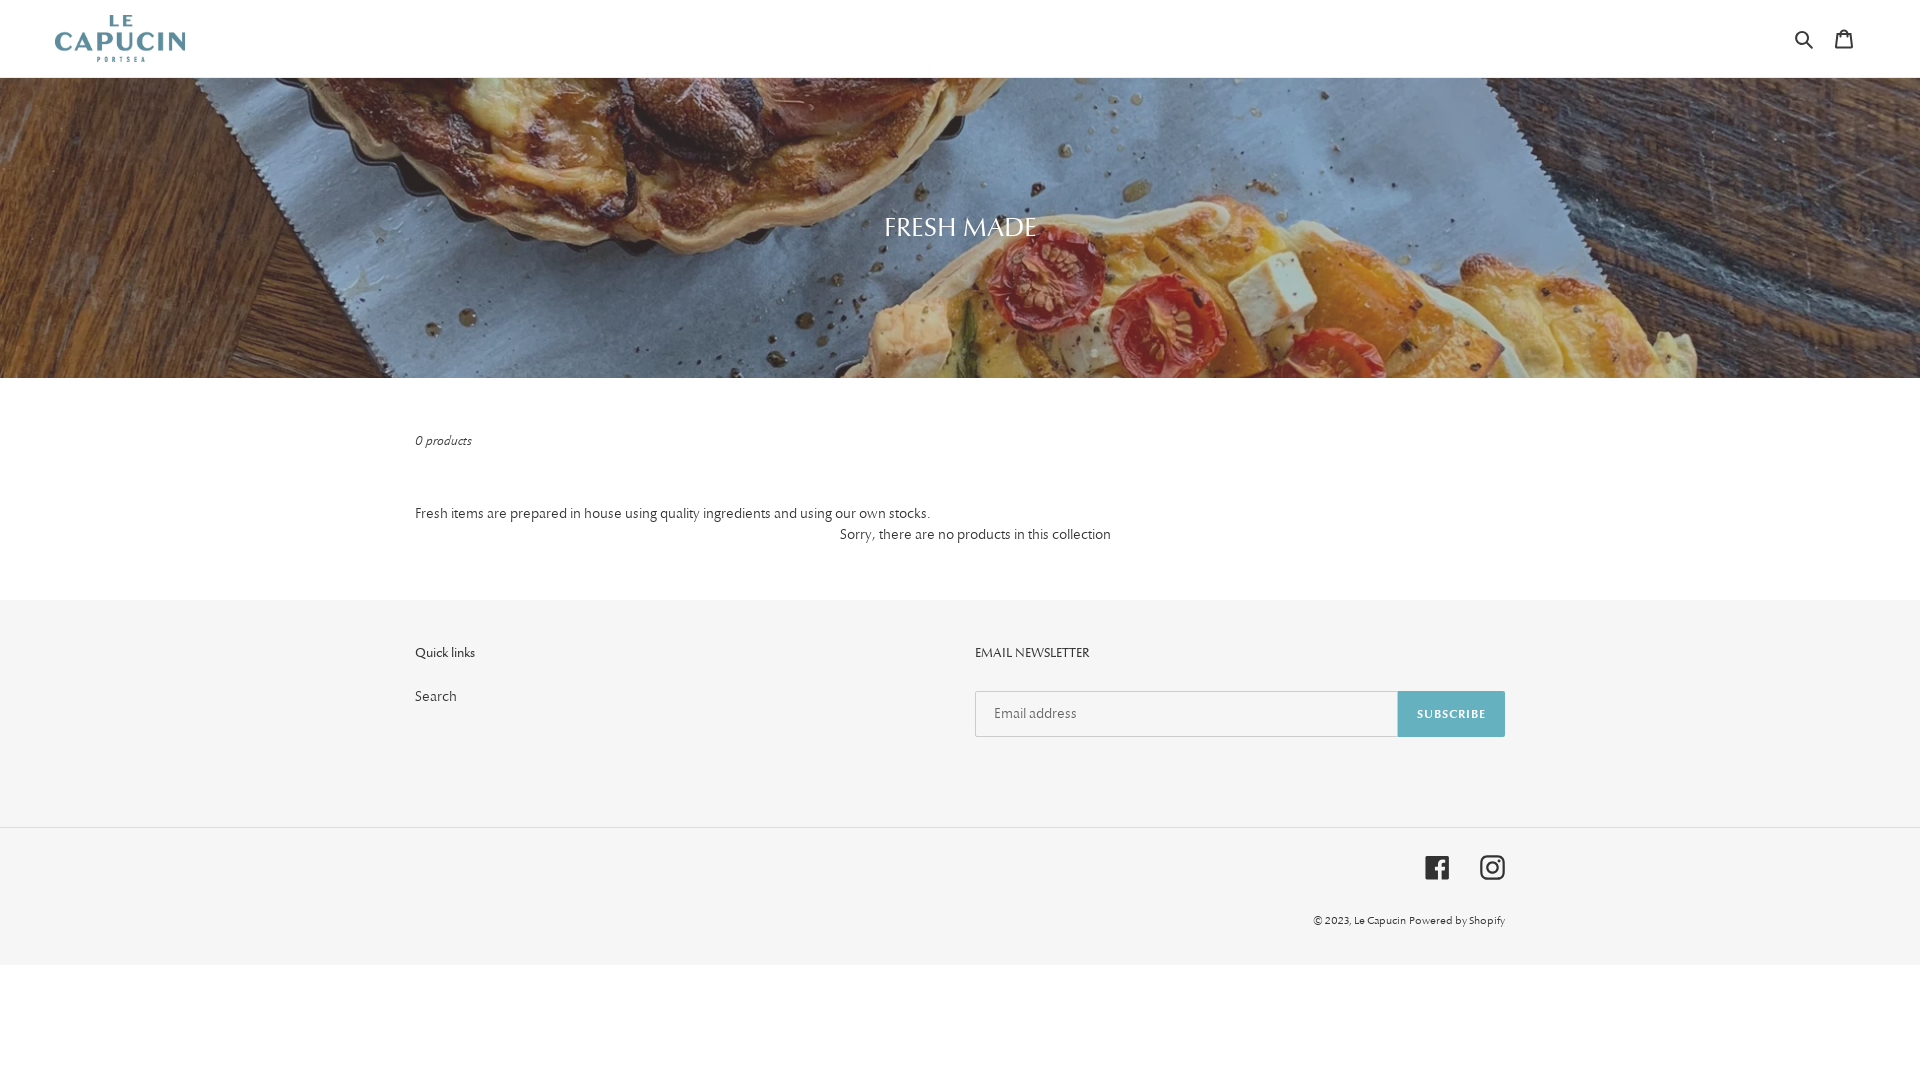 The image size is (1920, 1080). What do you see at coordinates (1457, 920) in the screenshot?
I see `Powered by Shopify` at bounding box center [1457, 920].